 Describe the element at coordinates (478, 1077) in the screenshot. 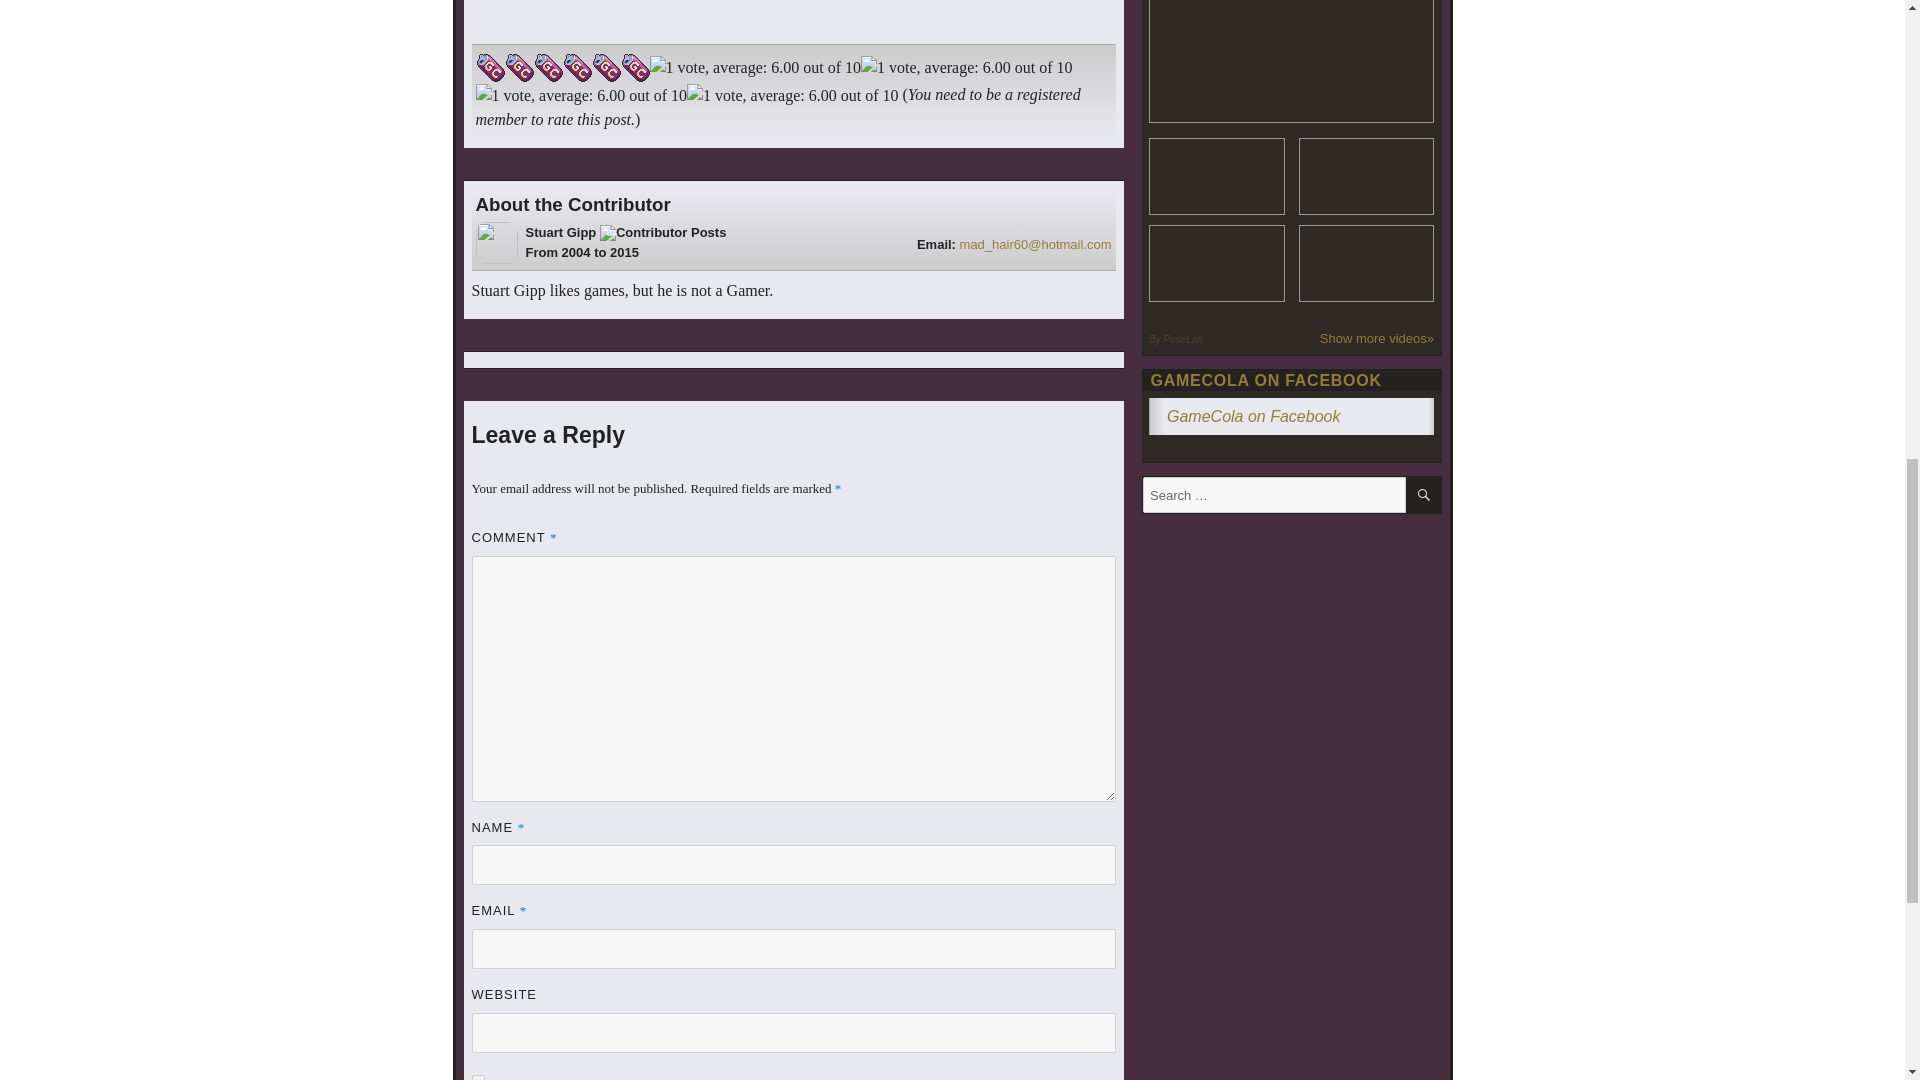

I see `yes` at that location.